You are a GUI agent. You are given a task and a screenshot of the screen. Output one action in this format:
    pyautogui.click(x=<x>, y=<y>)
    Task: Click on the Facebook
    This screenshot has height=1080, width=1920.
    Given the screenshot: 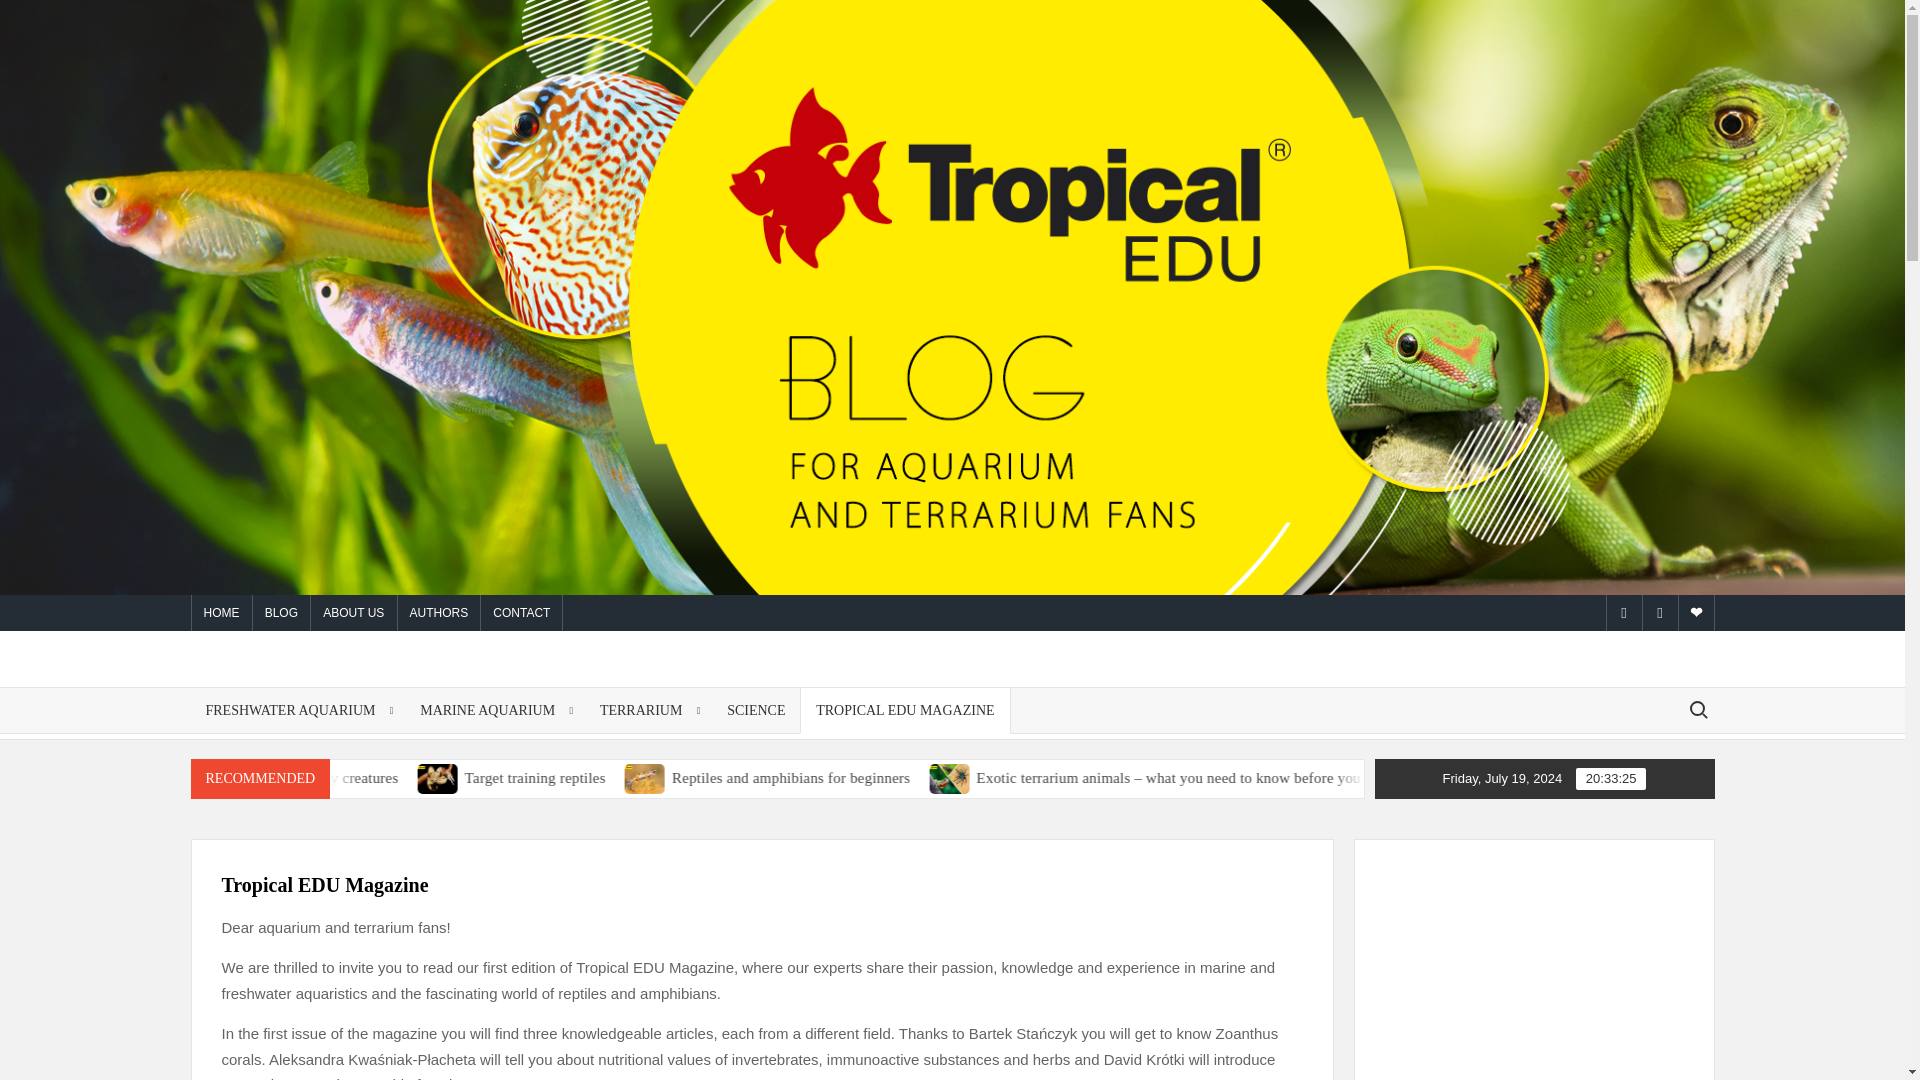 What is the action you would take?
    pyautogui.click(x=1623, y=612)
    